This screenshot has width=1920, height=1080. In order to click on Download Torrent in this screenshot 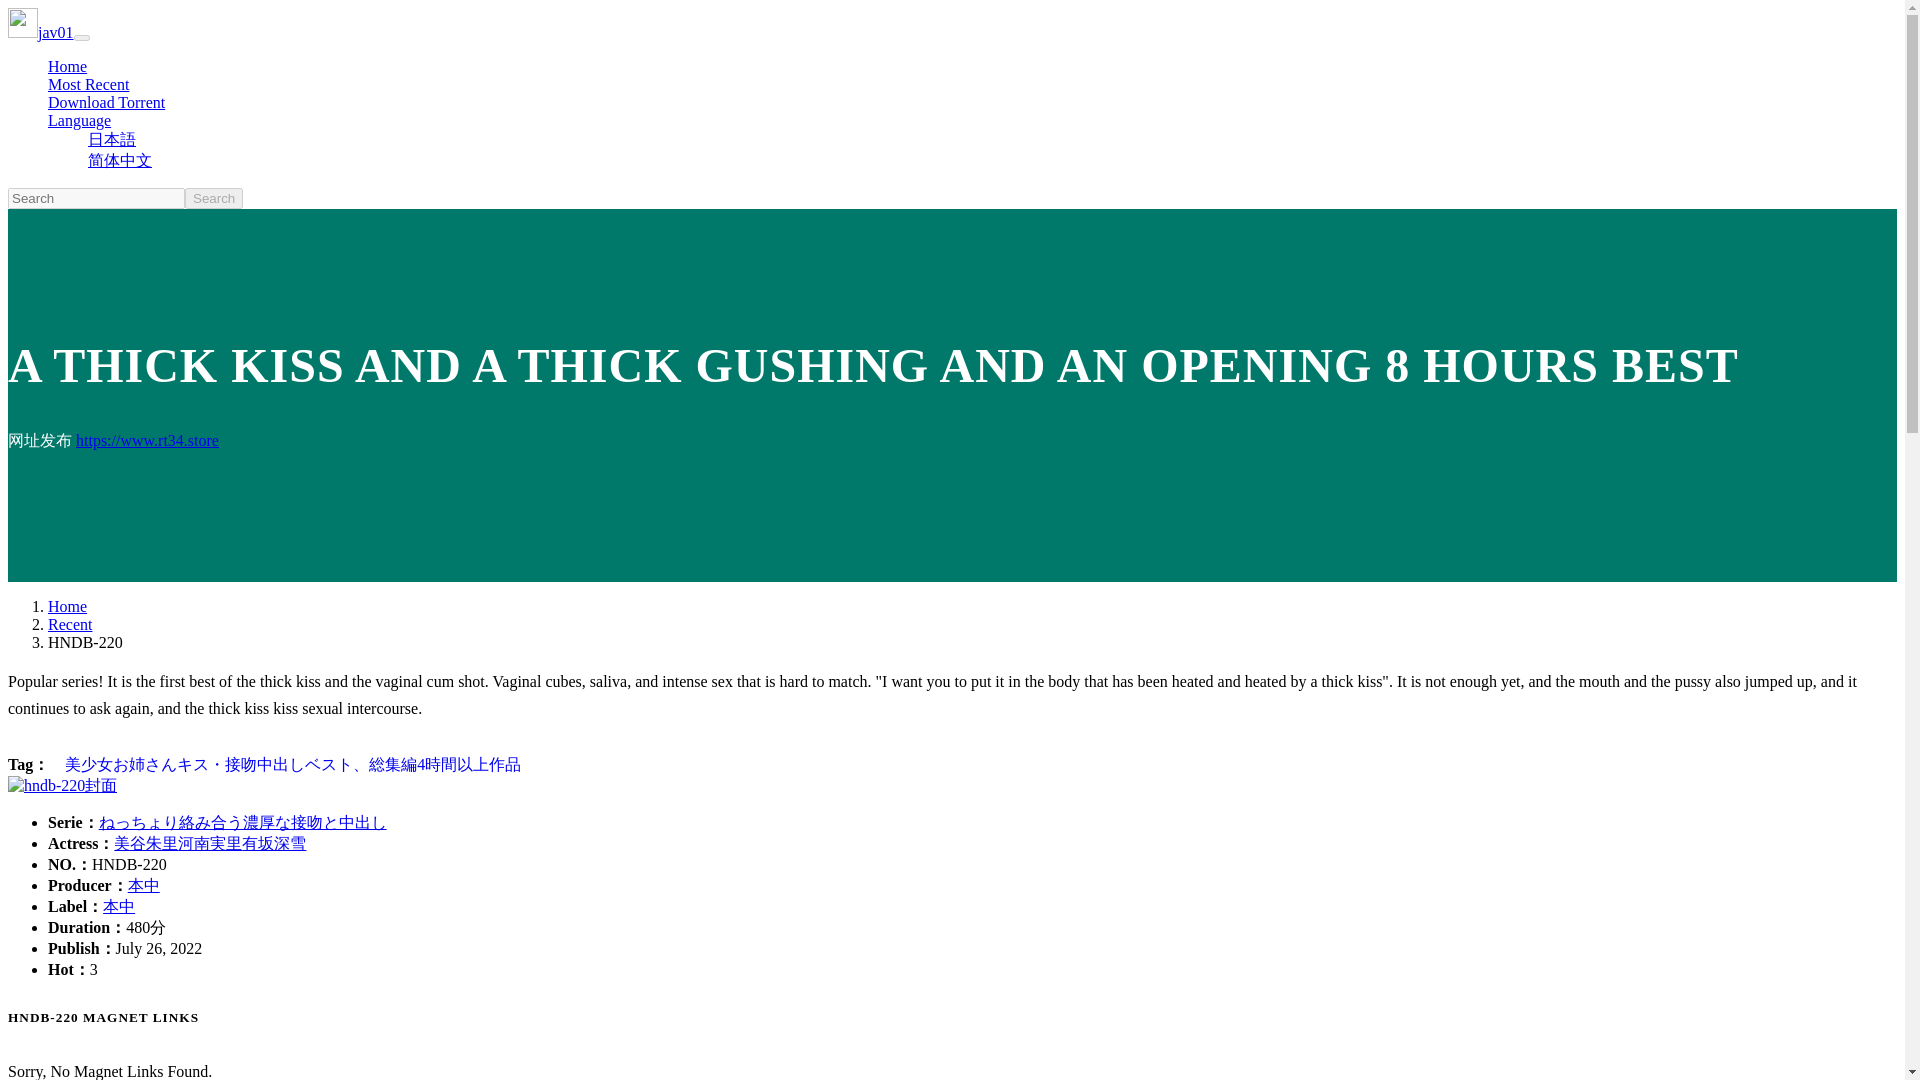, I will do `click(106, 102)`.